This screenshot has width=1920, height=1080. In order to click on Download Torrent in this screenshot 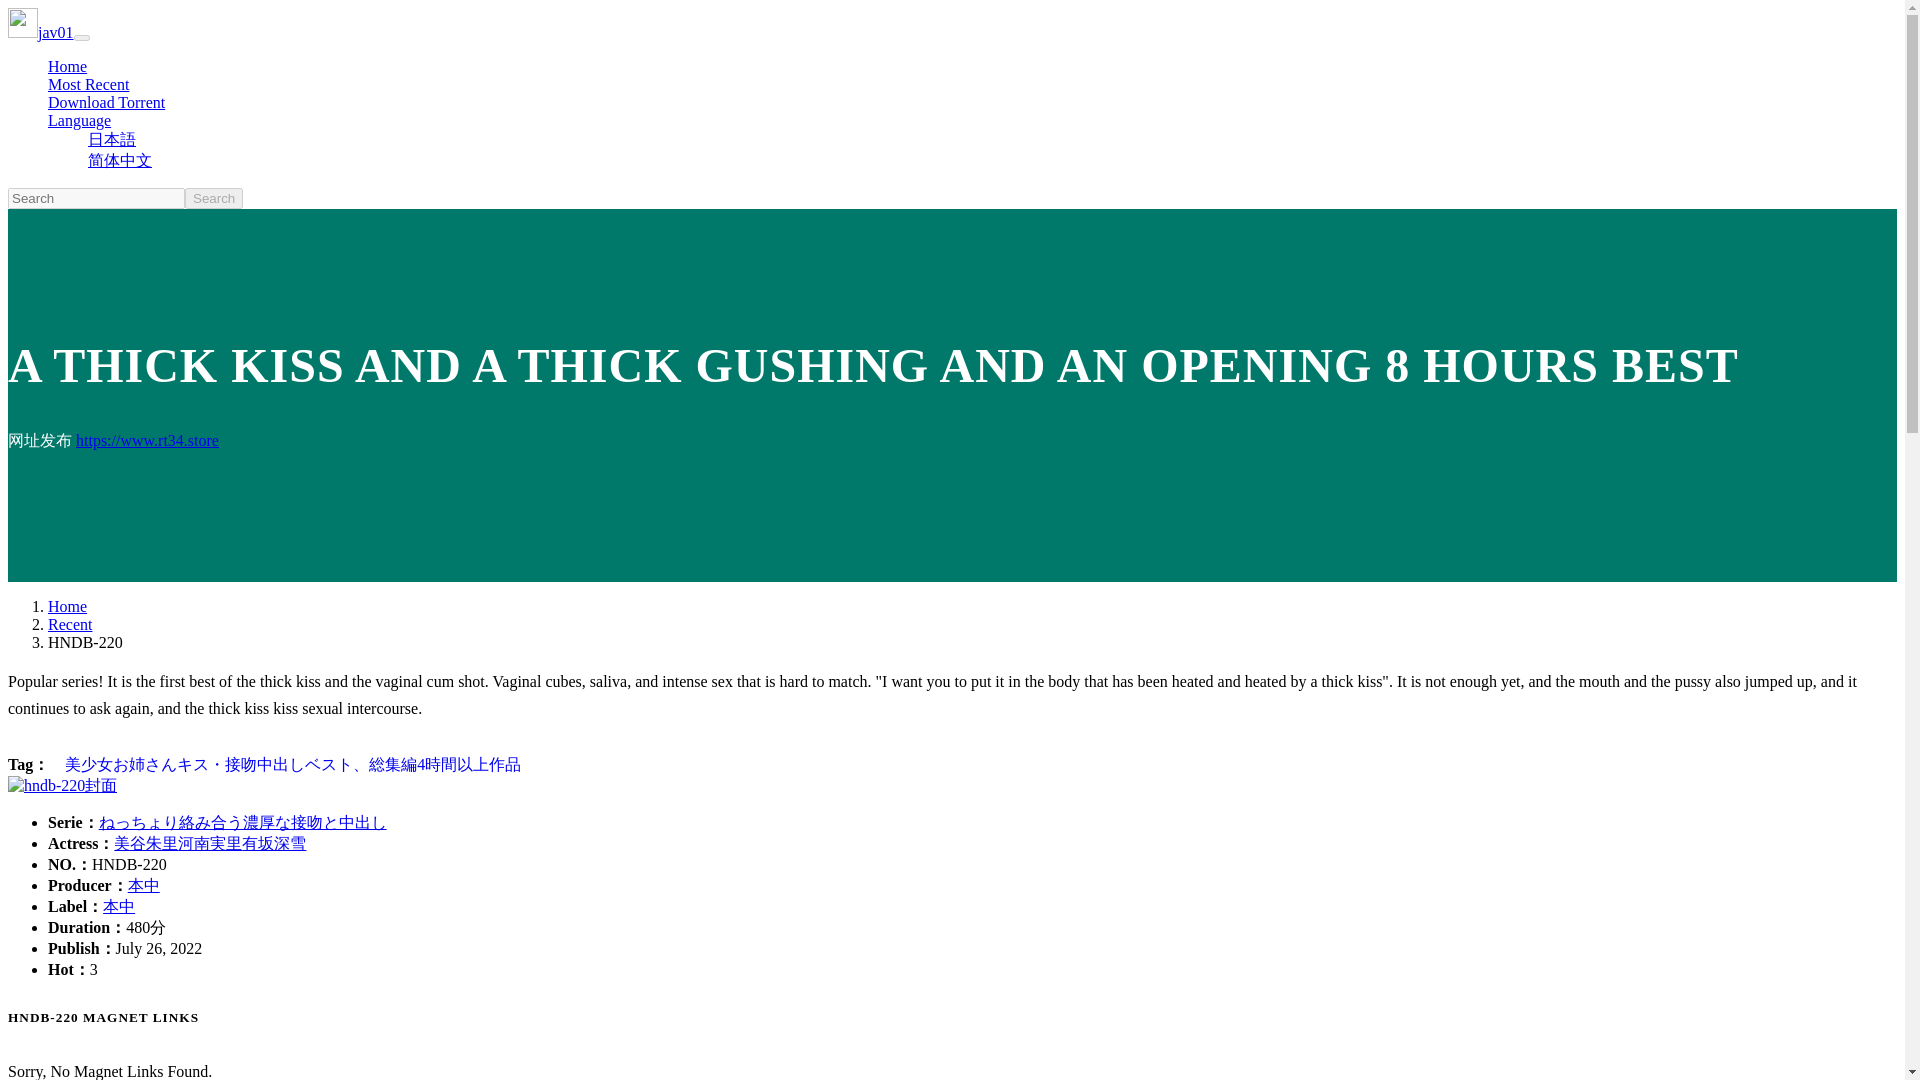, I will do `click(106, 102)`.